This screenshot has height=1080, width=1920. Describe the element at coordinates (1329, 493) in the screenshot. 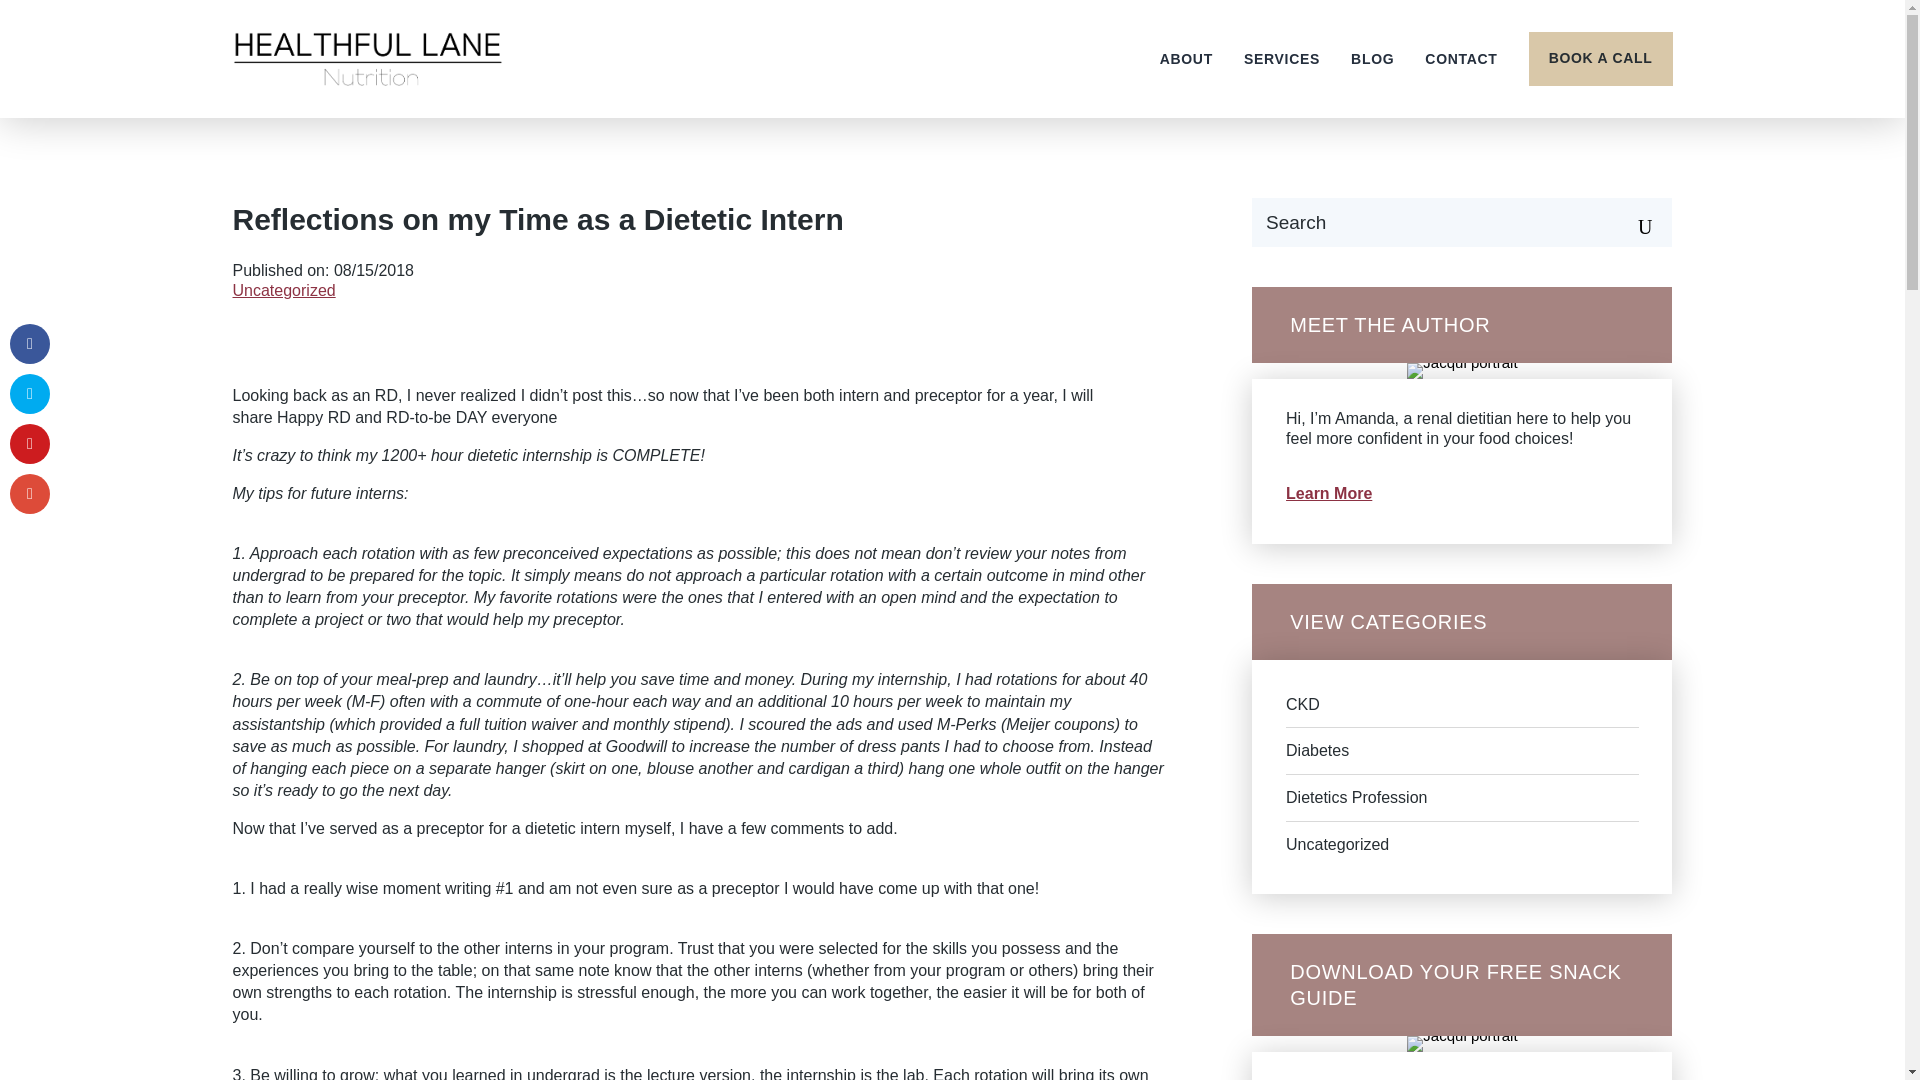

I see `Learn More` at that location.